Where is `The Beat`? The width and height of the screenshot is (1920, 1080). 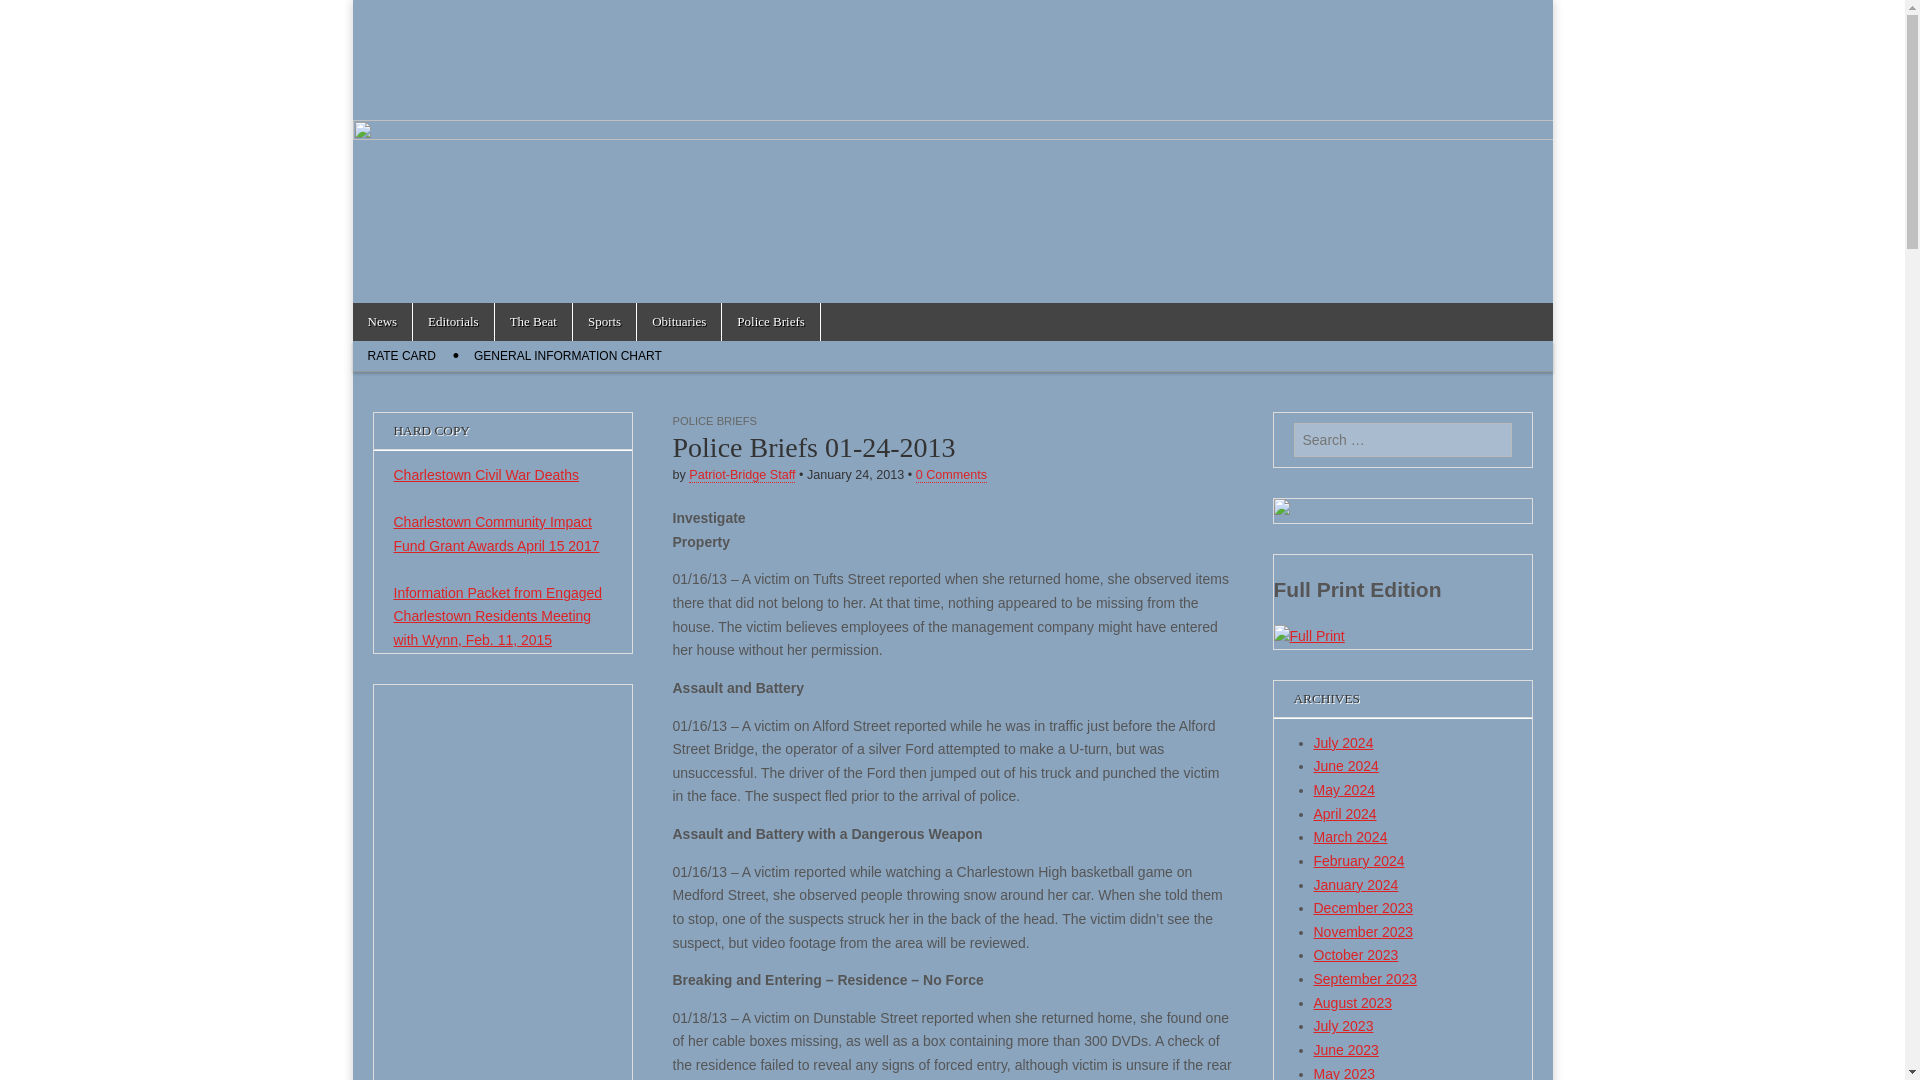
The Beat is located at coordinates (534, 322).